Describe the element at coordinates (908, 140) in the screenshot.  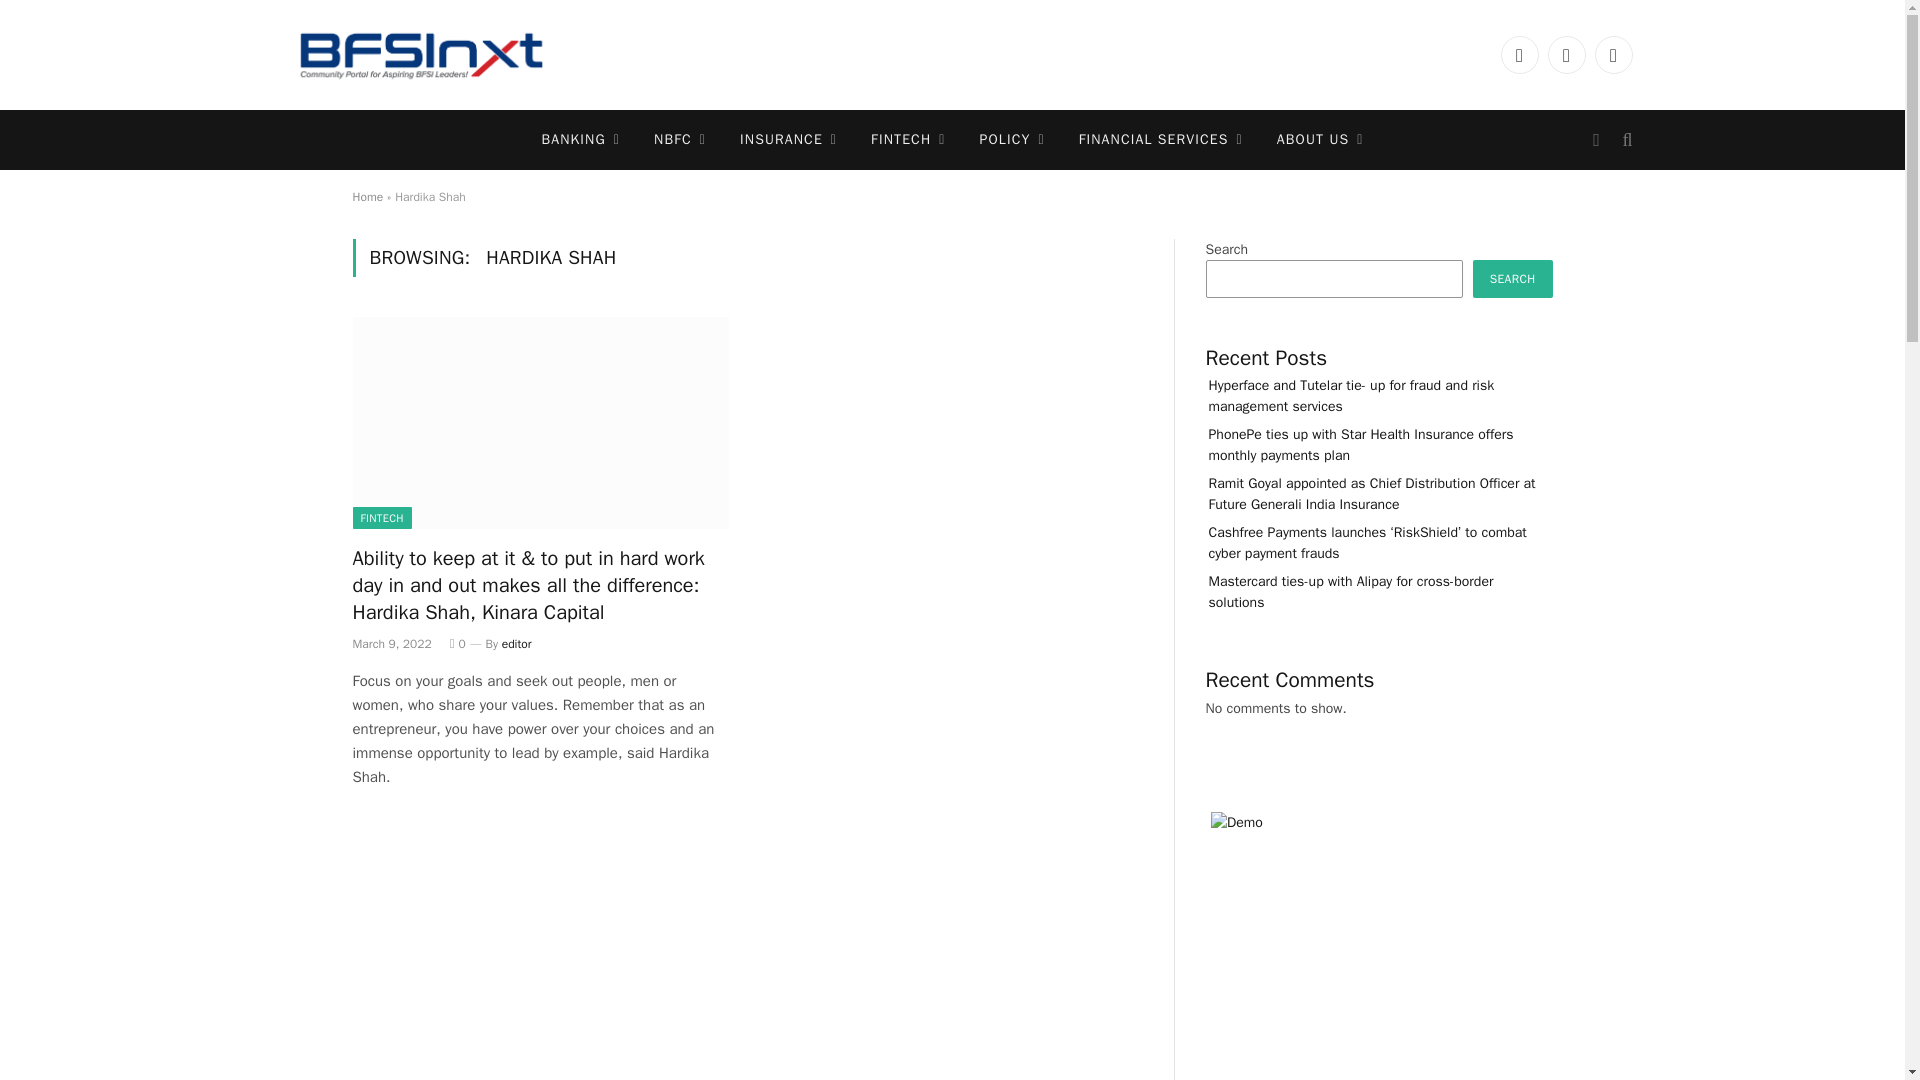
I see `FINTECH` at that location.